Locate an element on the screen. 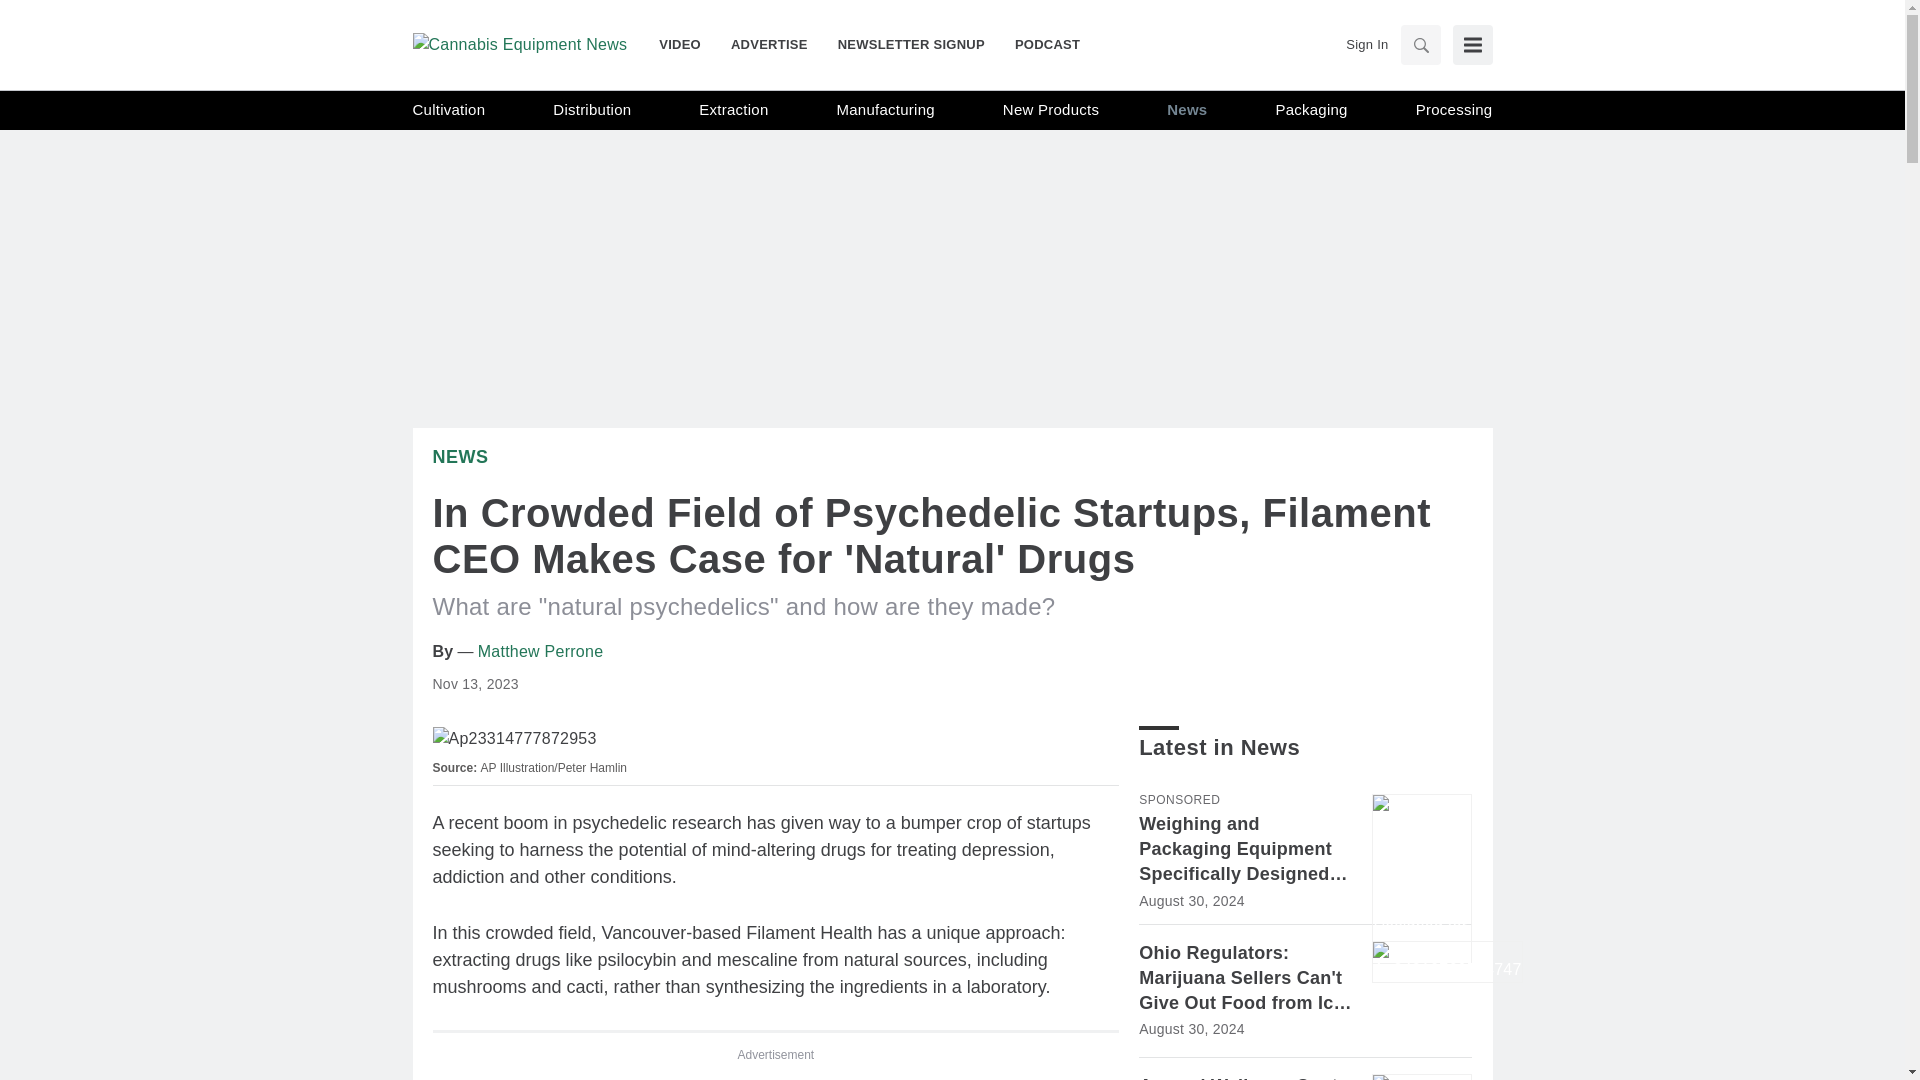 The width and height of the screenshot is (1920, 1080). Manufacturing is located at coordinates (886, 110).